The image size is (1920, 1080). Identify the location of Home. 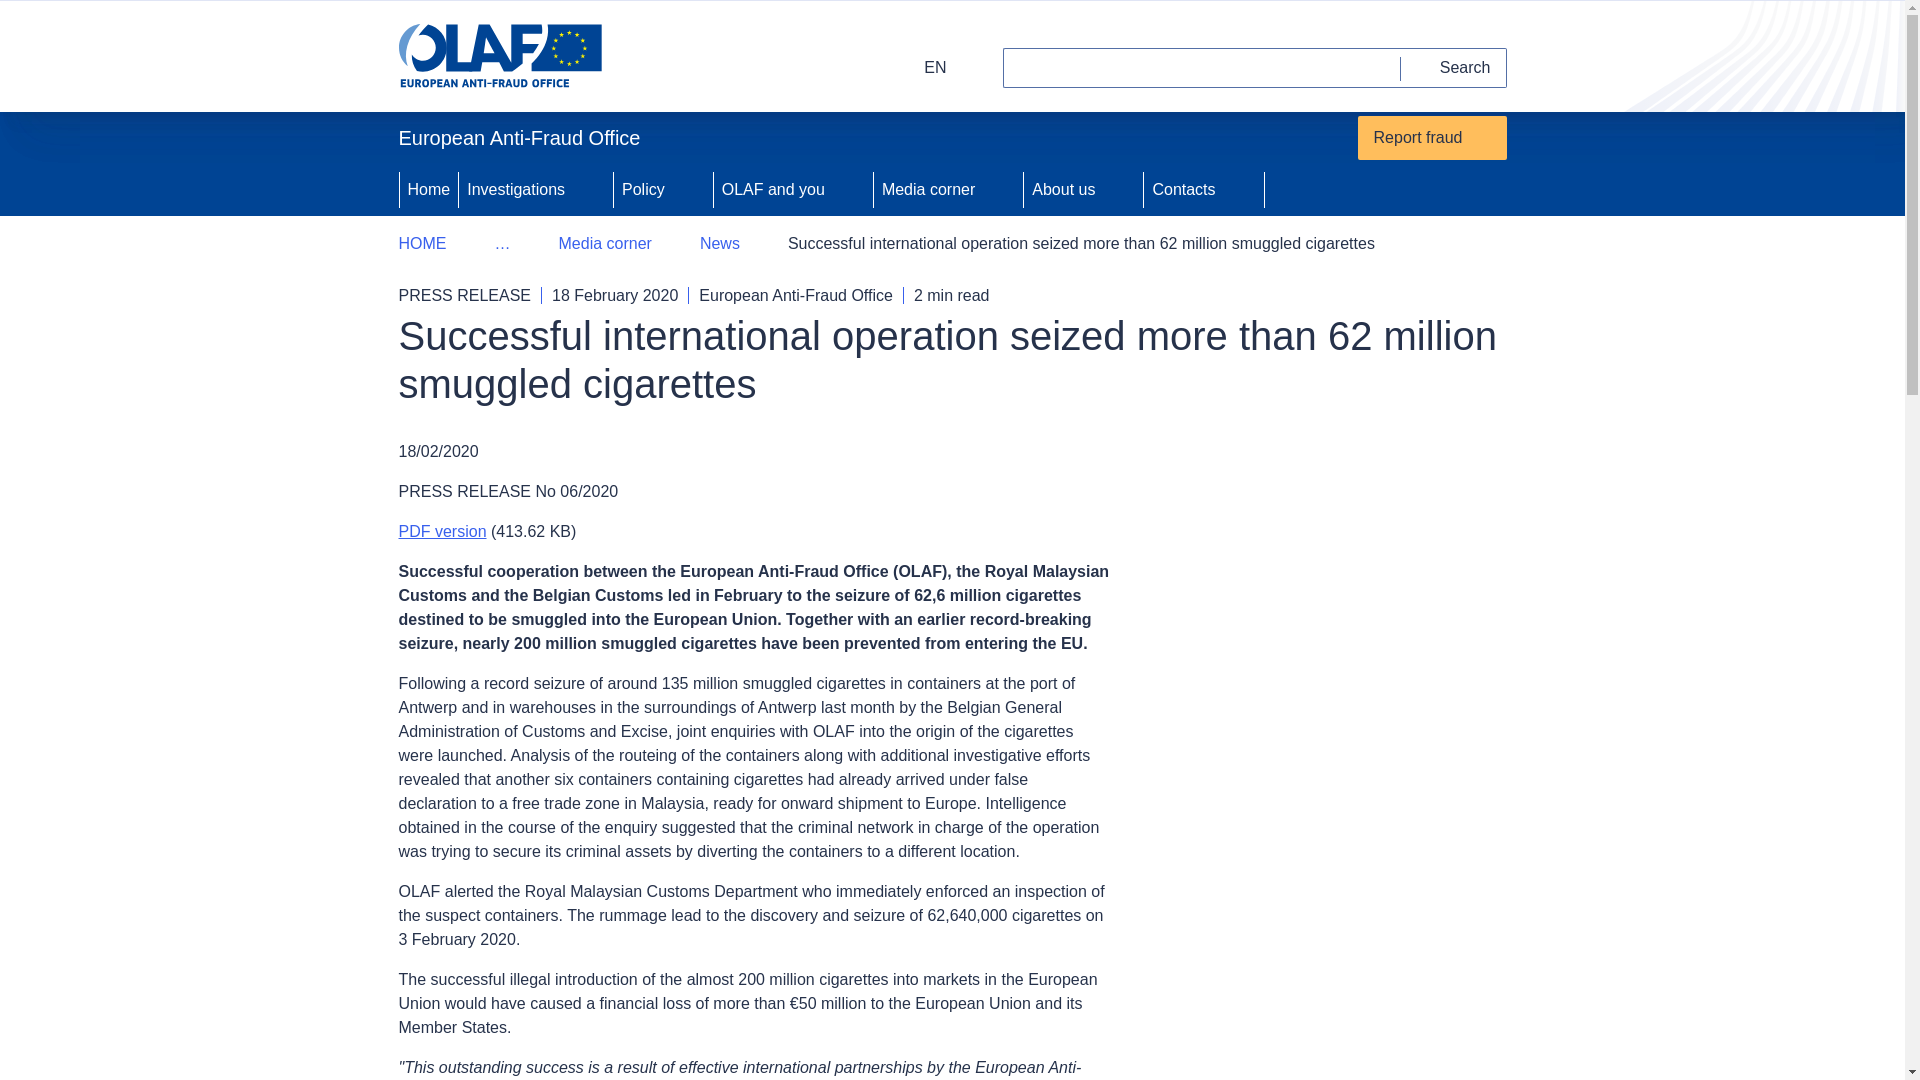
(428, 190).